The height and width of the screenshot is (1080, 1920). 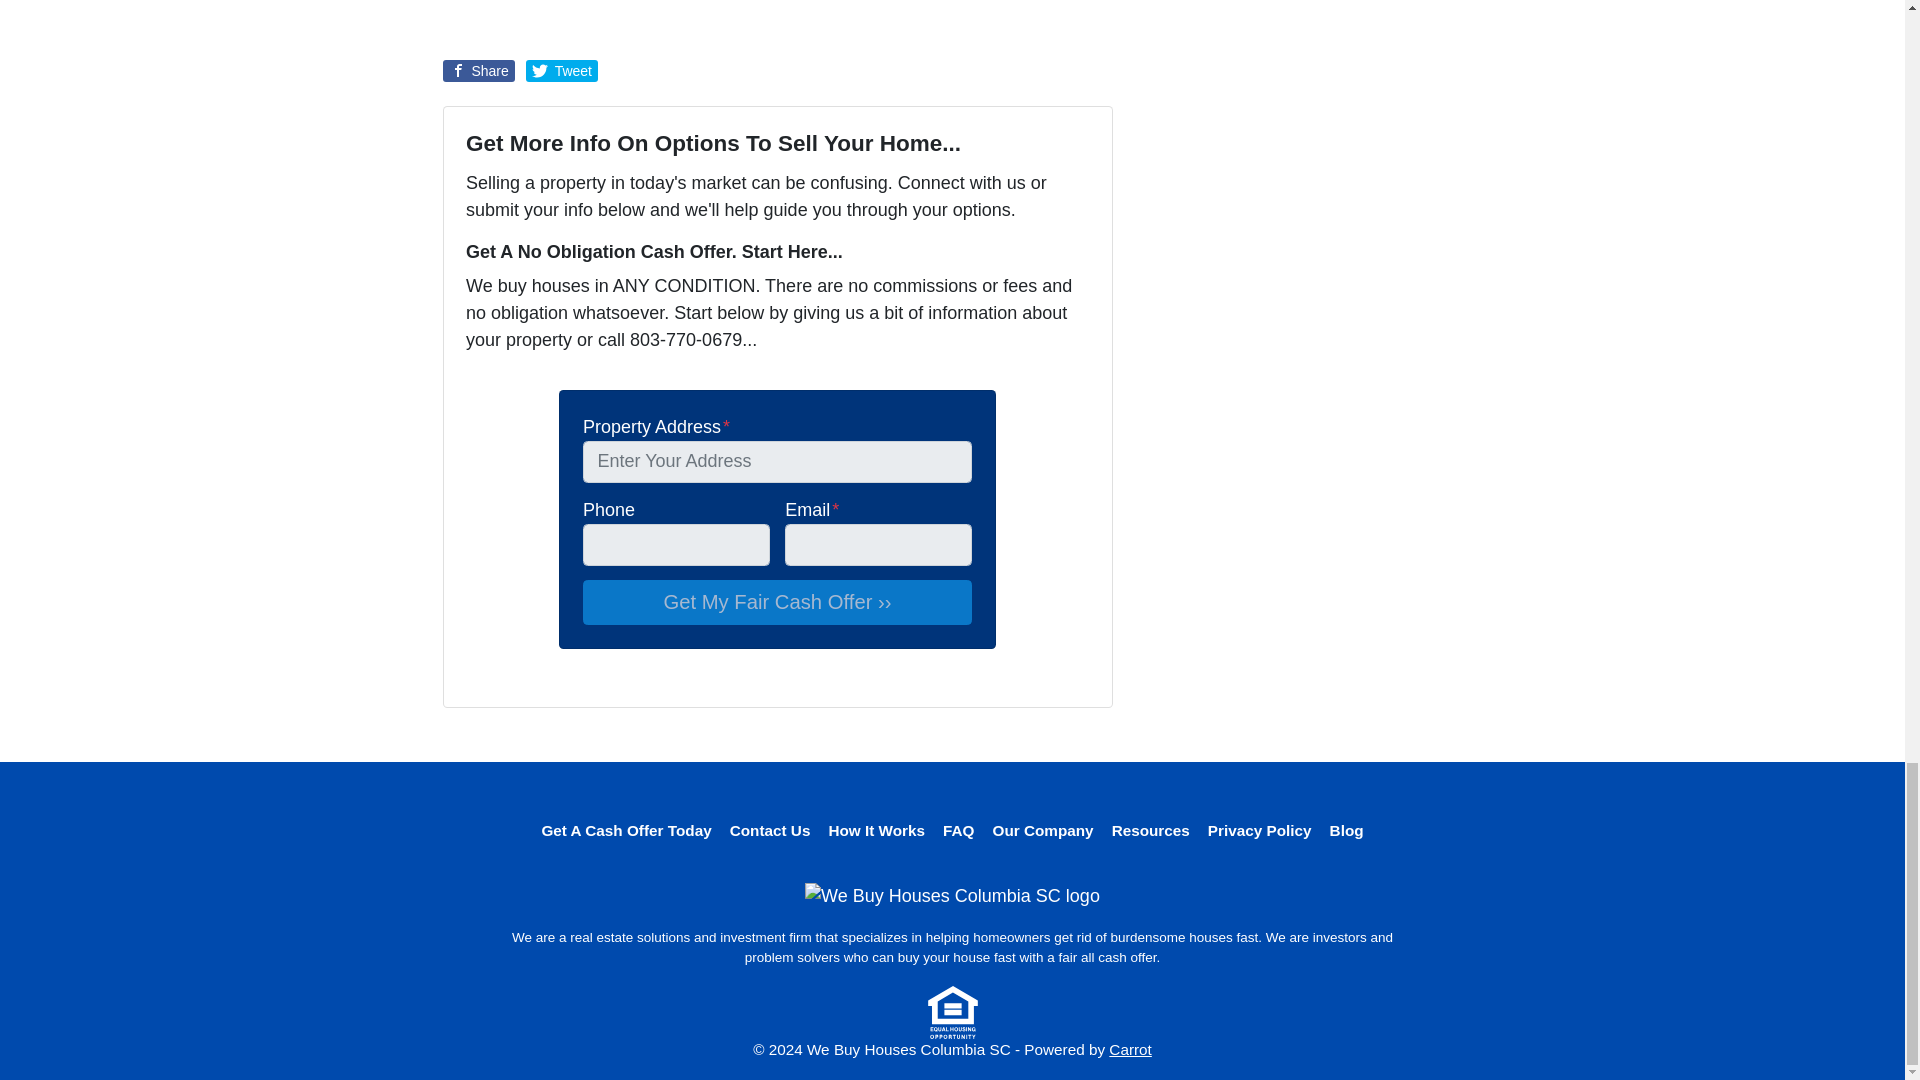 I want to click on Privacy Policy, so click(x=1259, y=830).